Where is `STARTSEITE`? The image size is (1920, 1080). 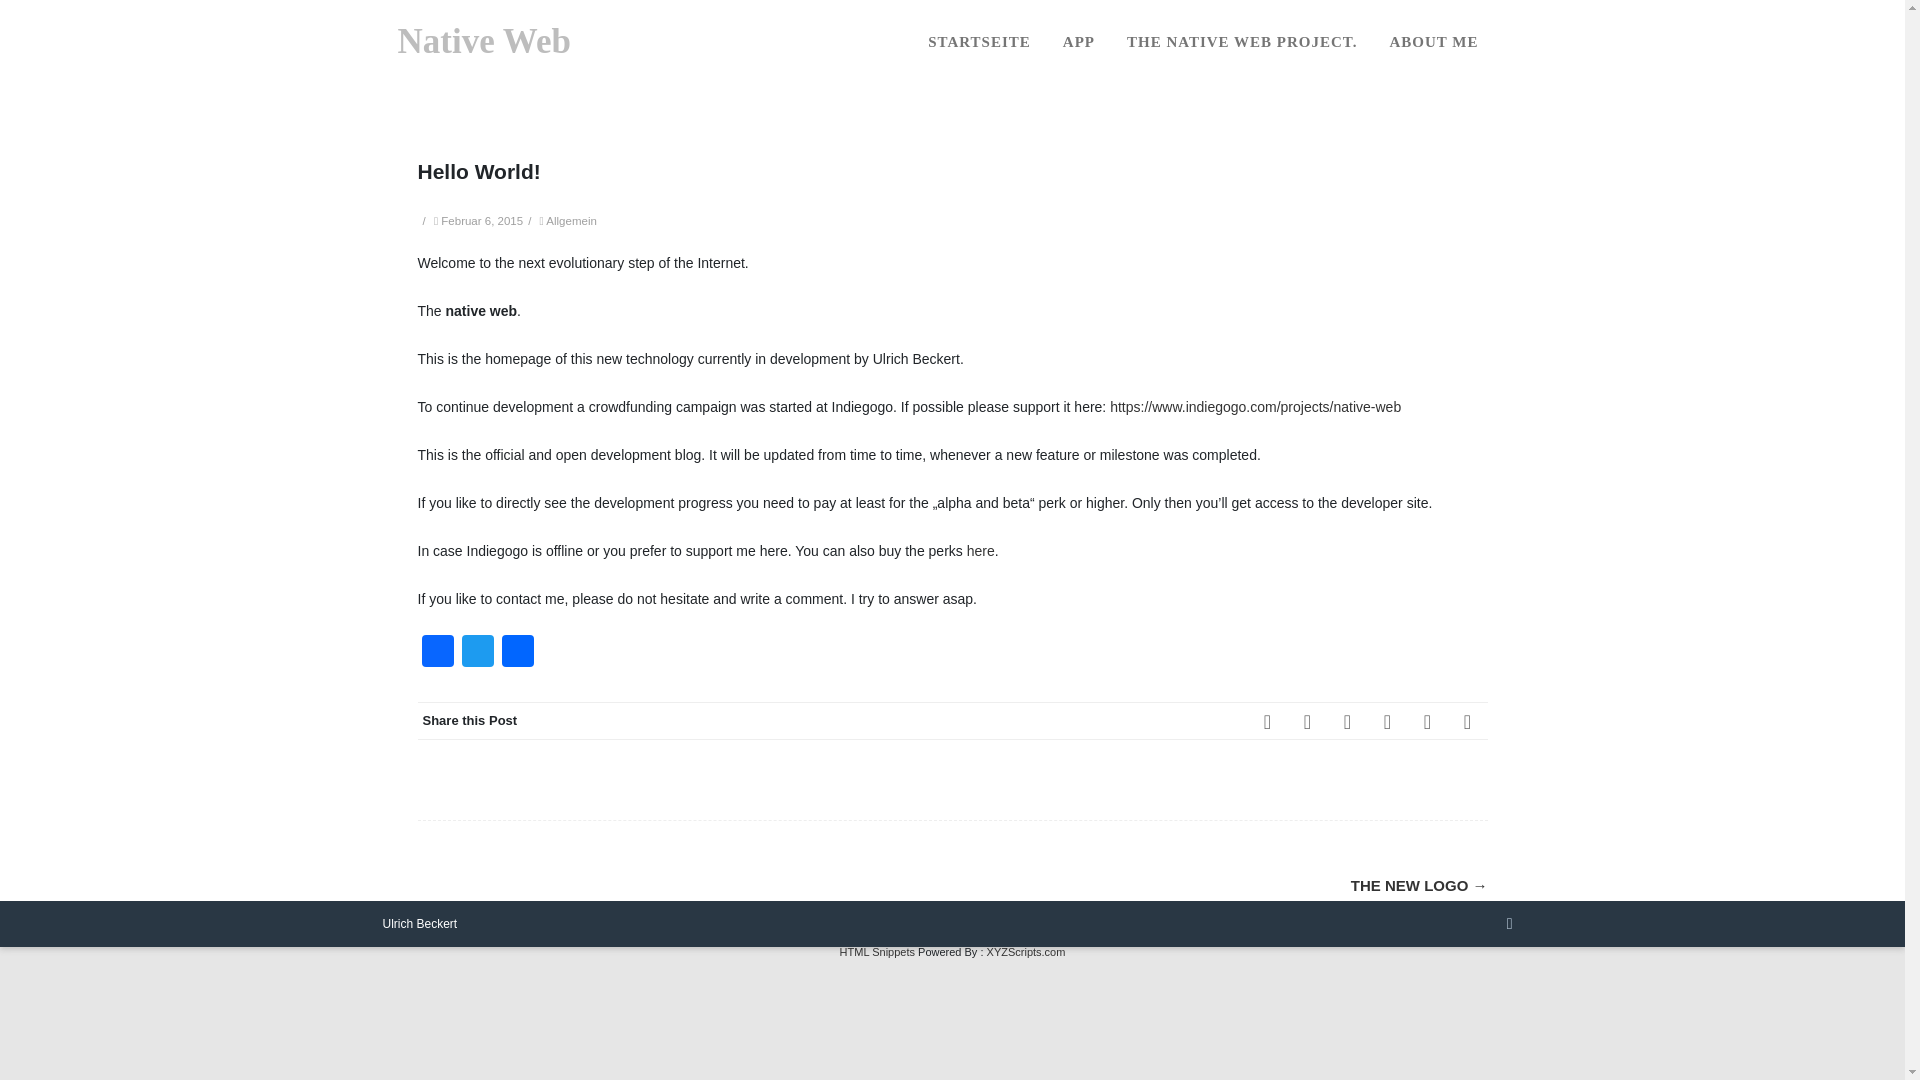 STARTSEITE is located at coordinates (980, 42).